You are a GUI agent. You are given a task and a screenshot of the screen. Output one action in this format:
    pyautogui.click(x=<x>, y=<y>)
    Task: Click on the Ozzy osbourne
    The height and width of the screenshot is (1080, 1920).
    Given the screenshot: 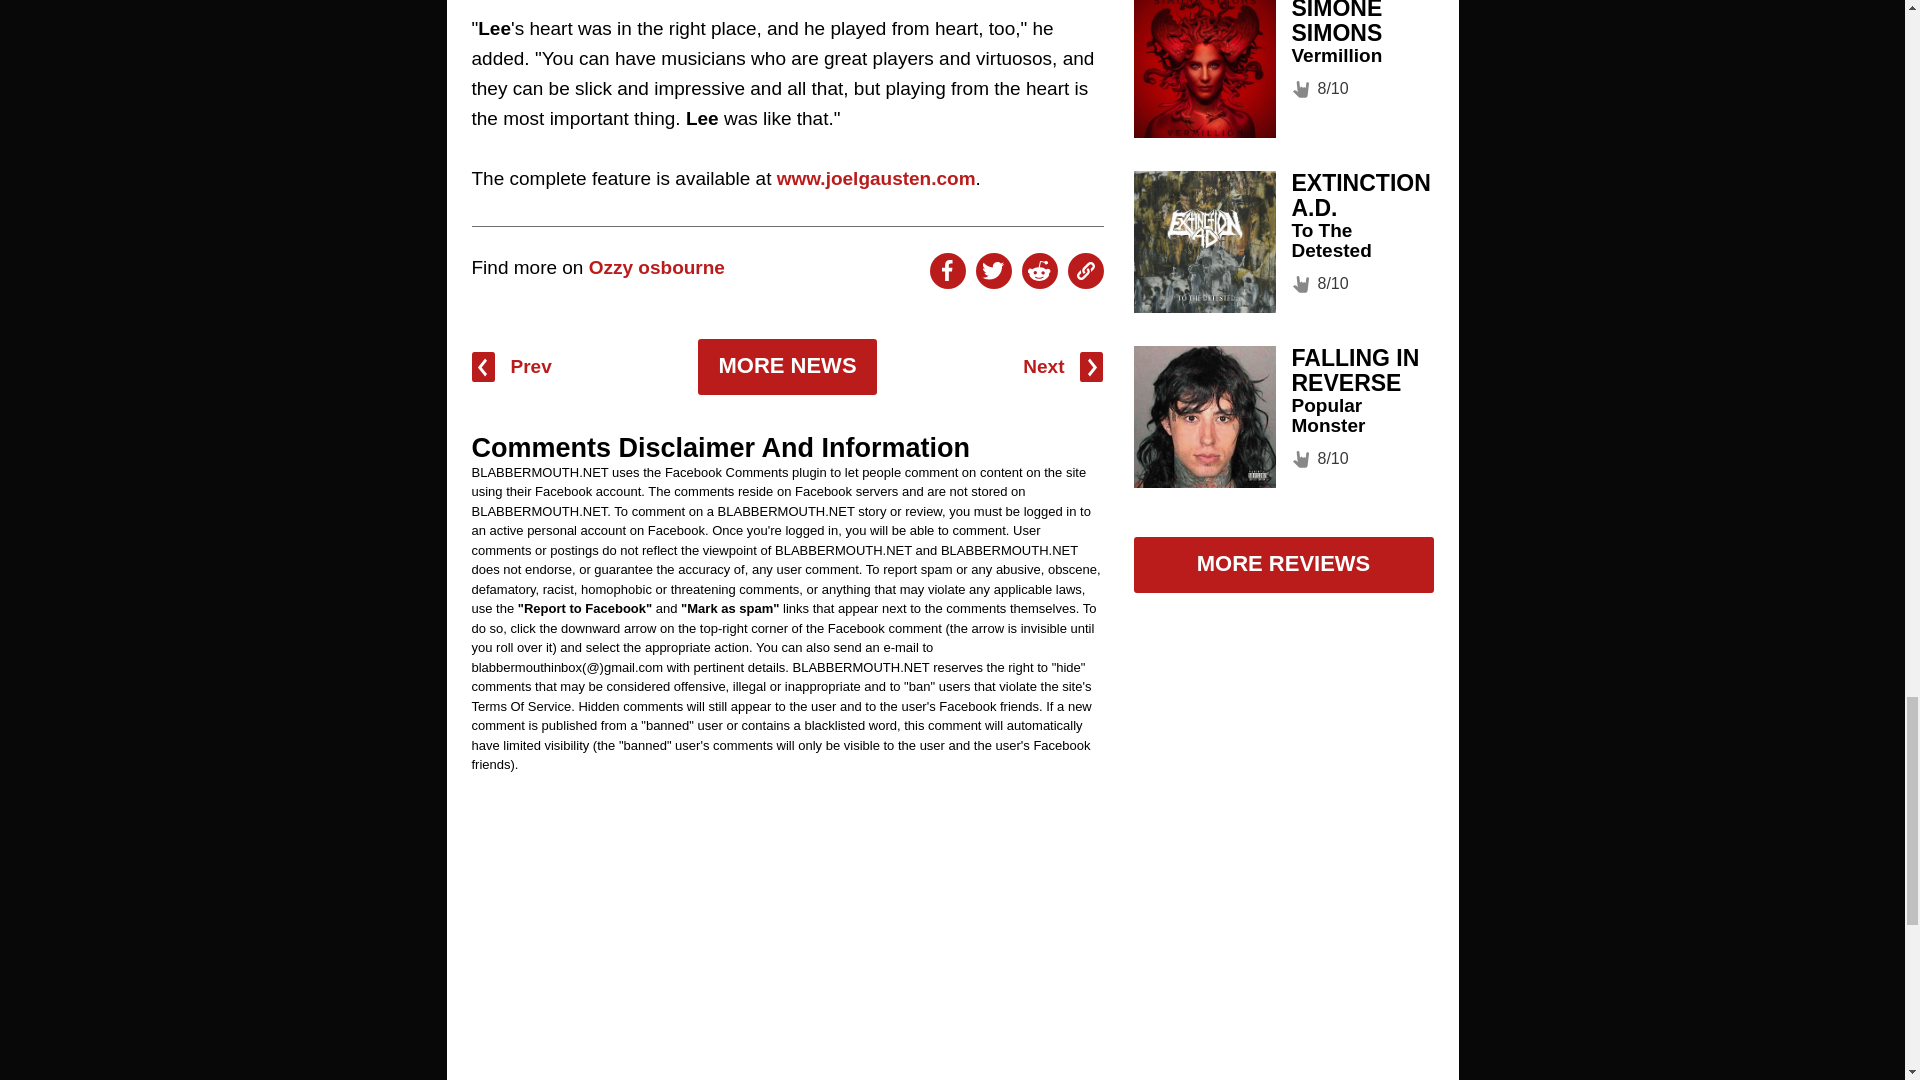 What is the action you would take?
    pyautogui.click(x=657, y=267)
    